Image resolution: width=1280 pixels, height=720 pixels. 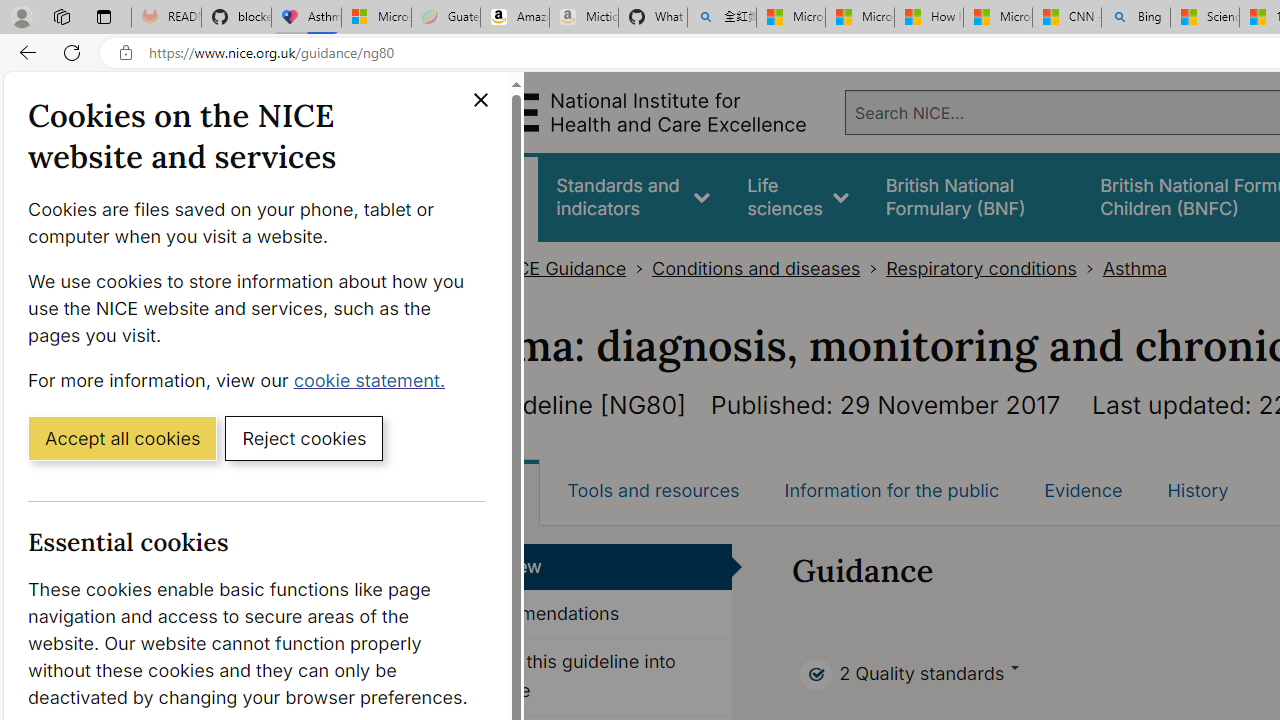 I want to click on Asthma, so click(x=1134, y=268).